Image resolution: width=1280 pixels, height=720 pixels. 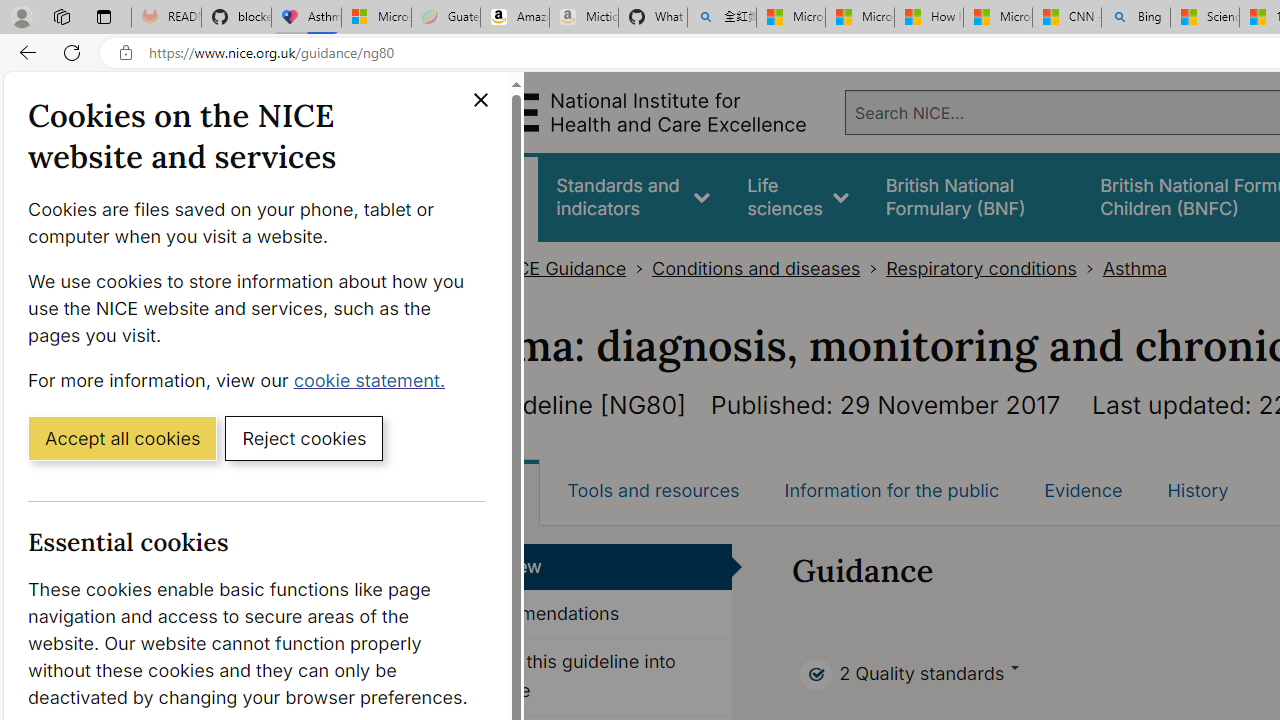 I want to click on Asthma, so click(x=1134, y=268).